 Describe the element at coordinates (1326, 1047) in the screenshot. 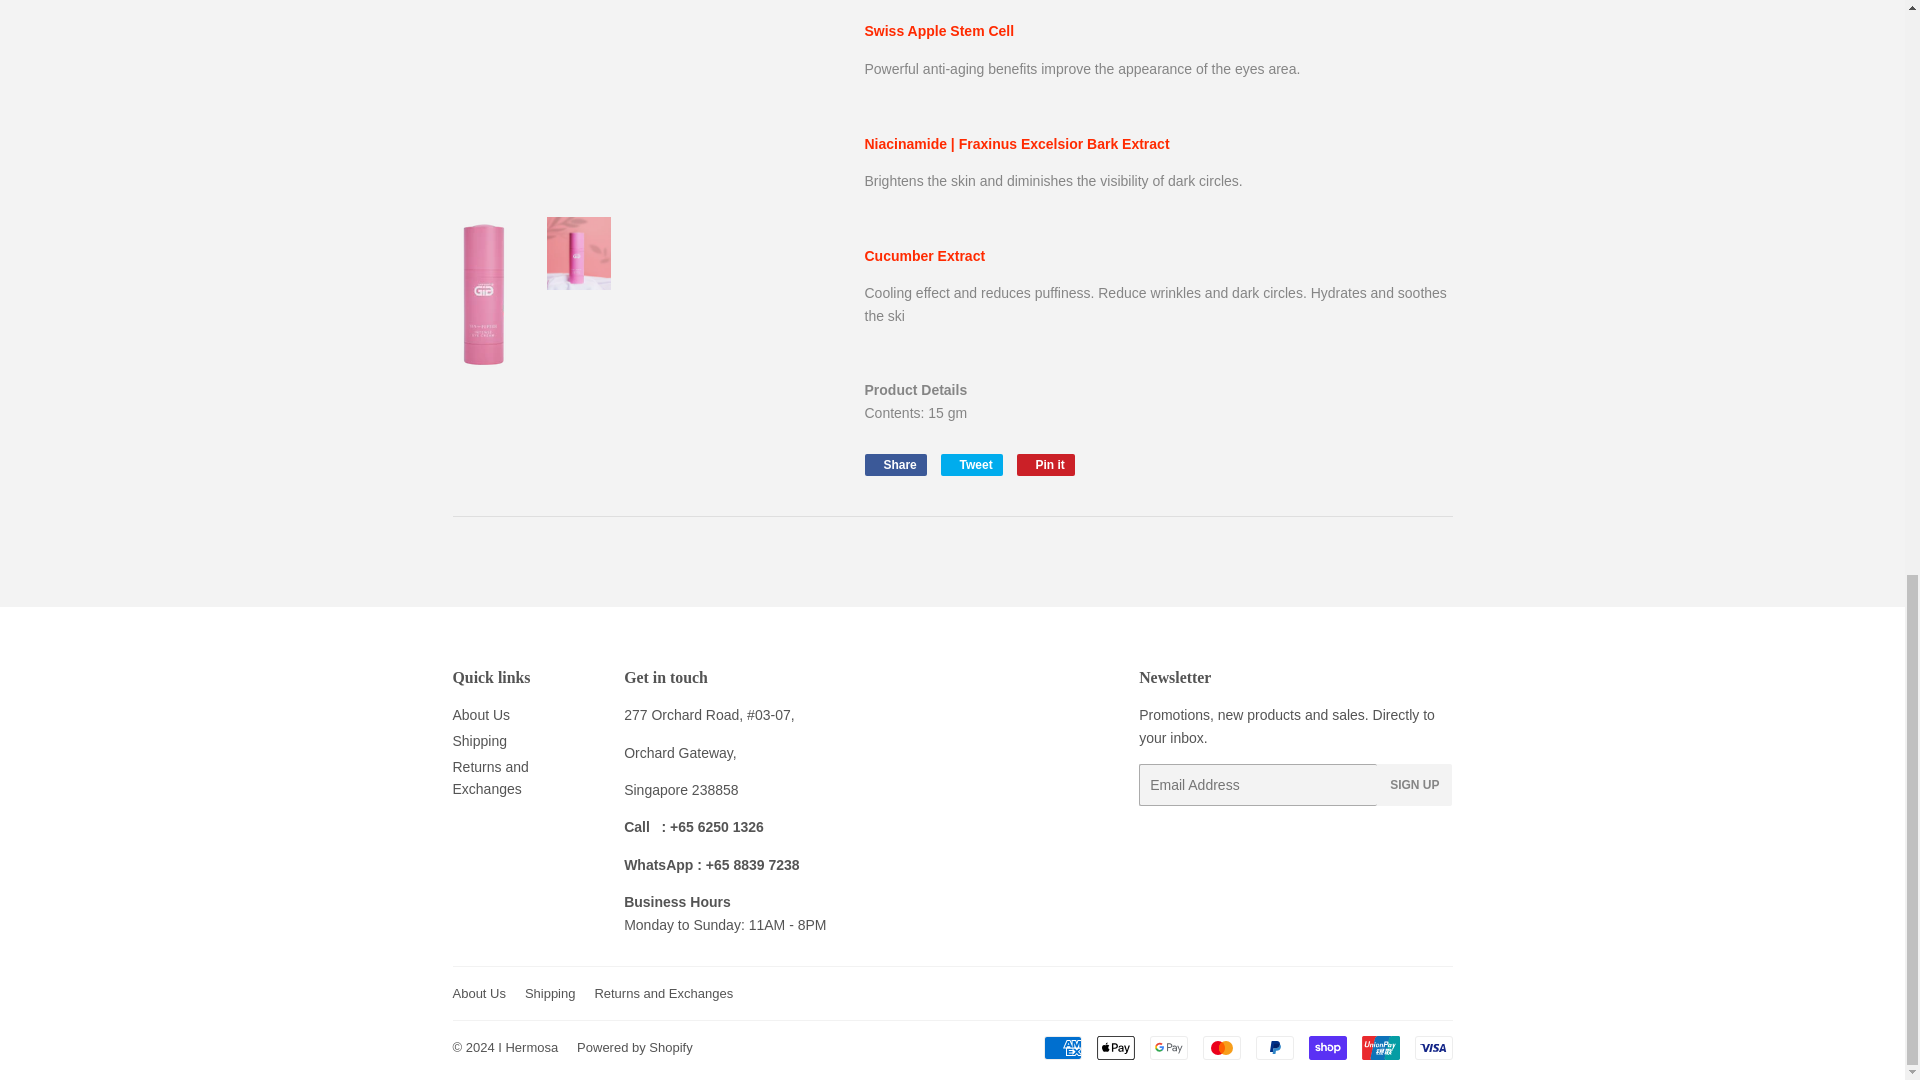

I see `Shop Pay` at that location.